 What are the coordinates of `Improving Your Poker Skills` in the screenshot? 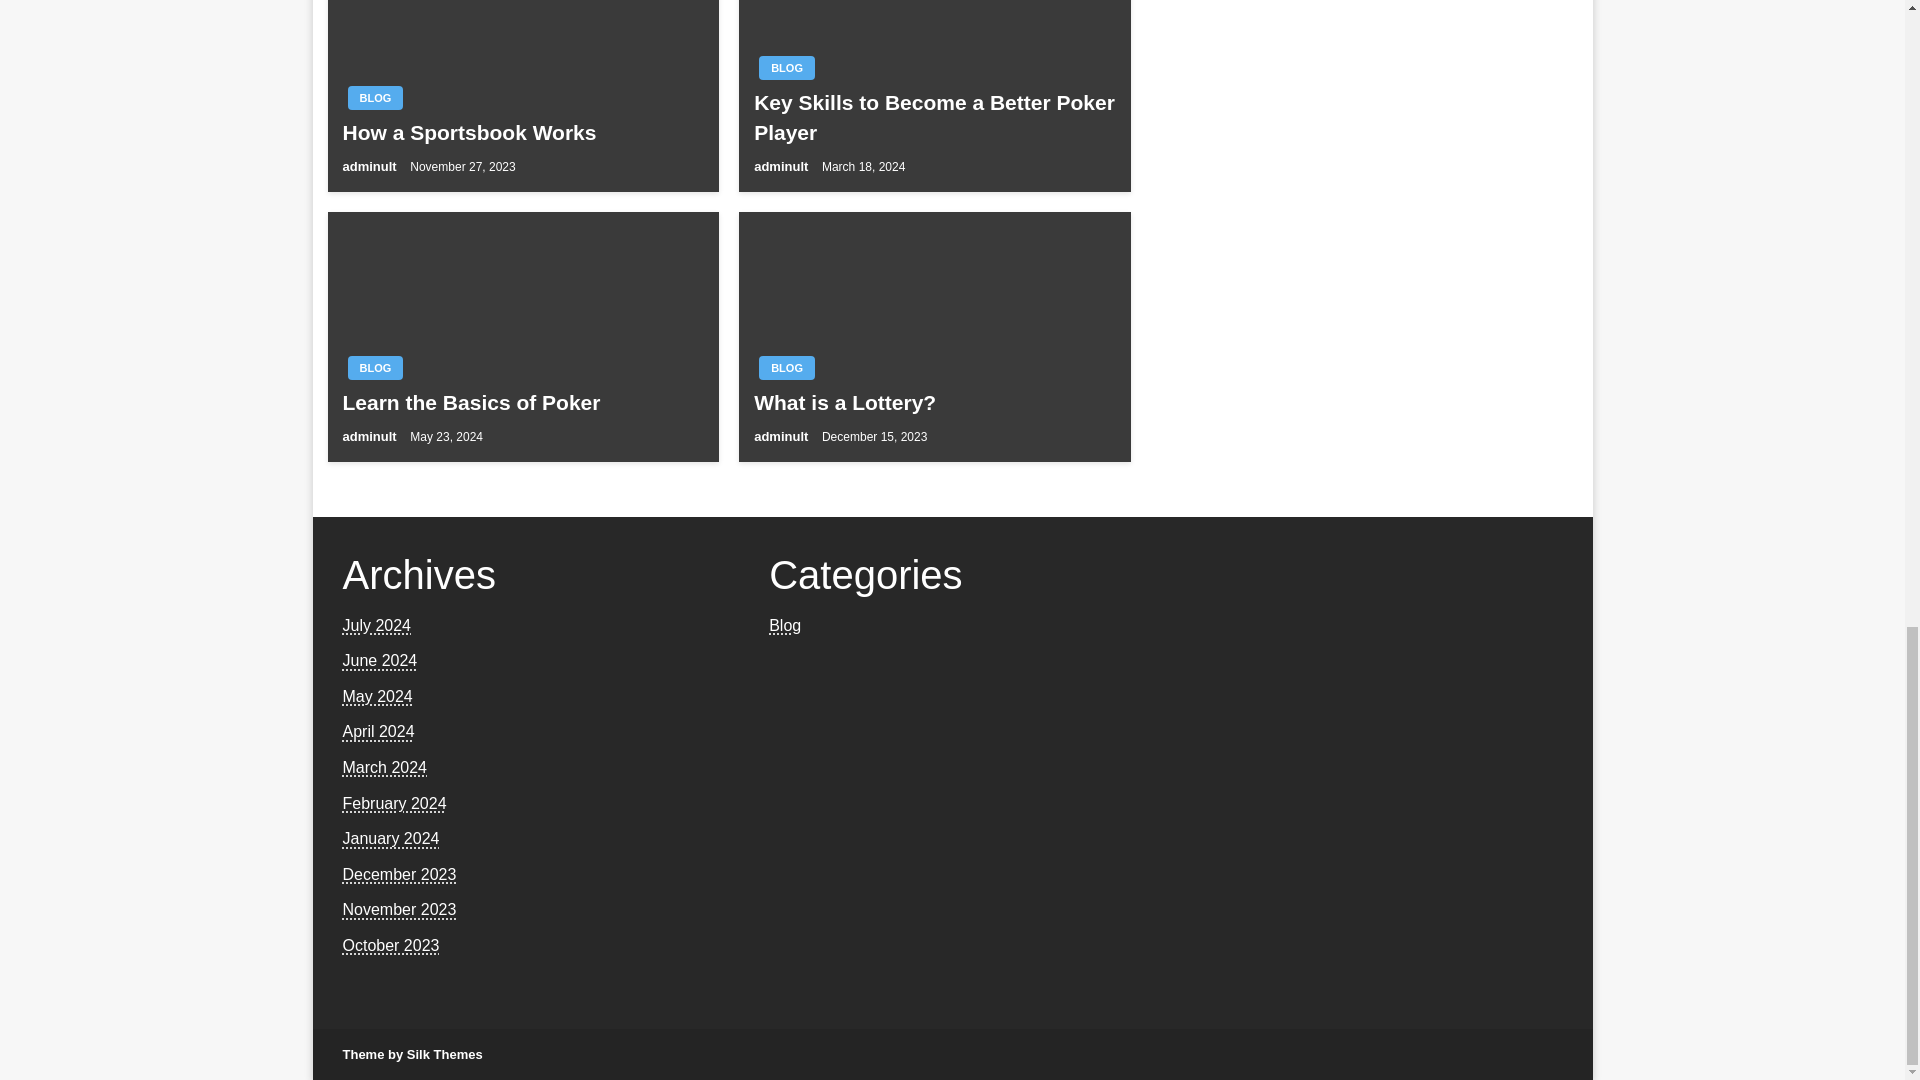 It's located at (522, 366).